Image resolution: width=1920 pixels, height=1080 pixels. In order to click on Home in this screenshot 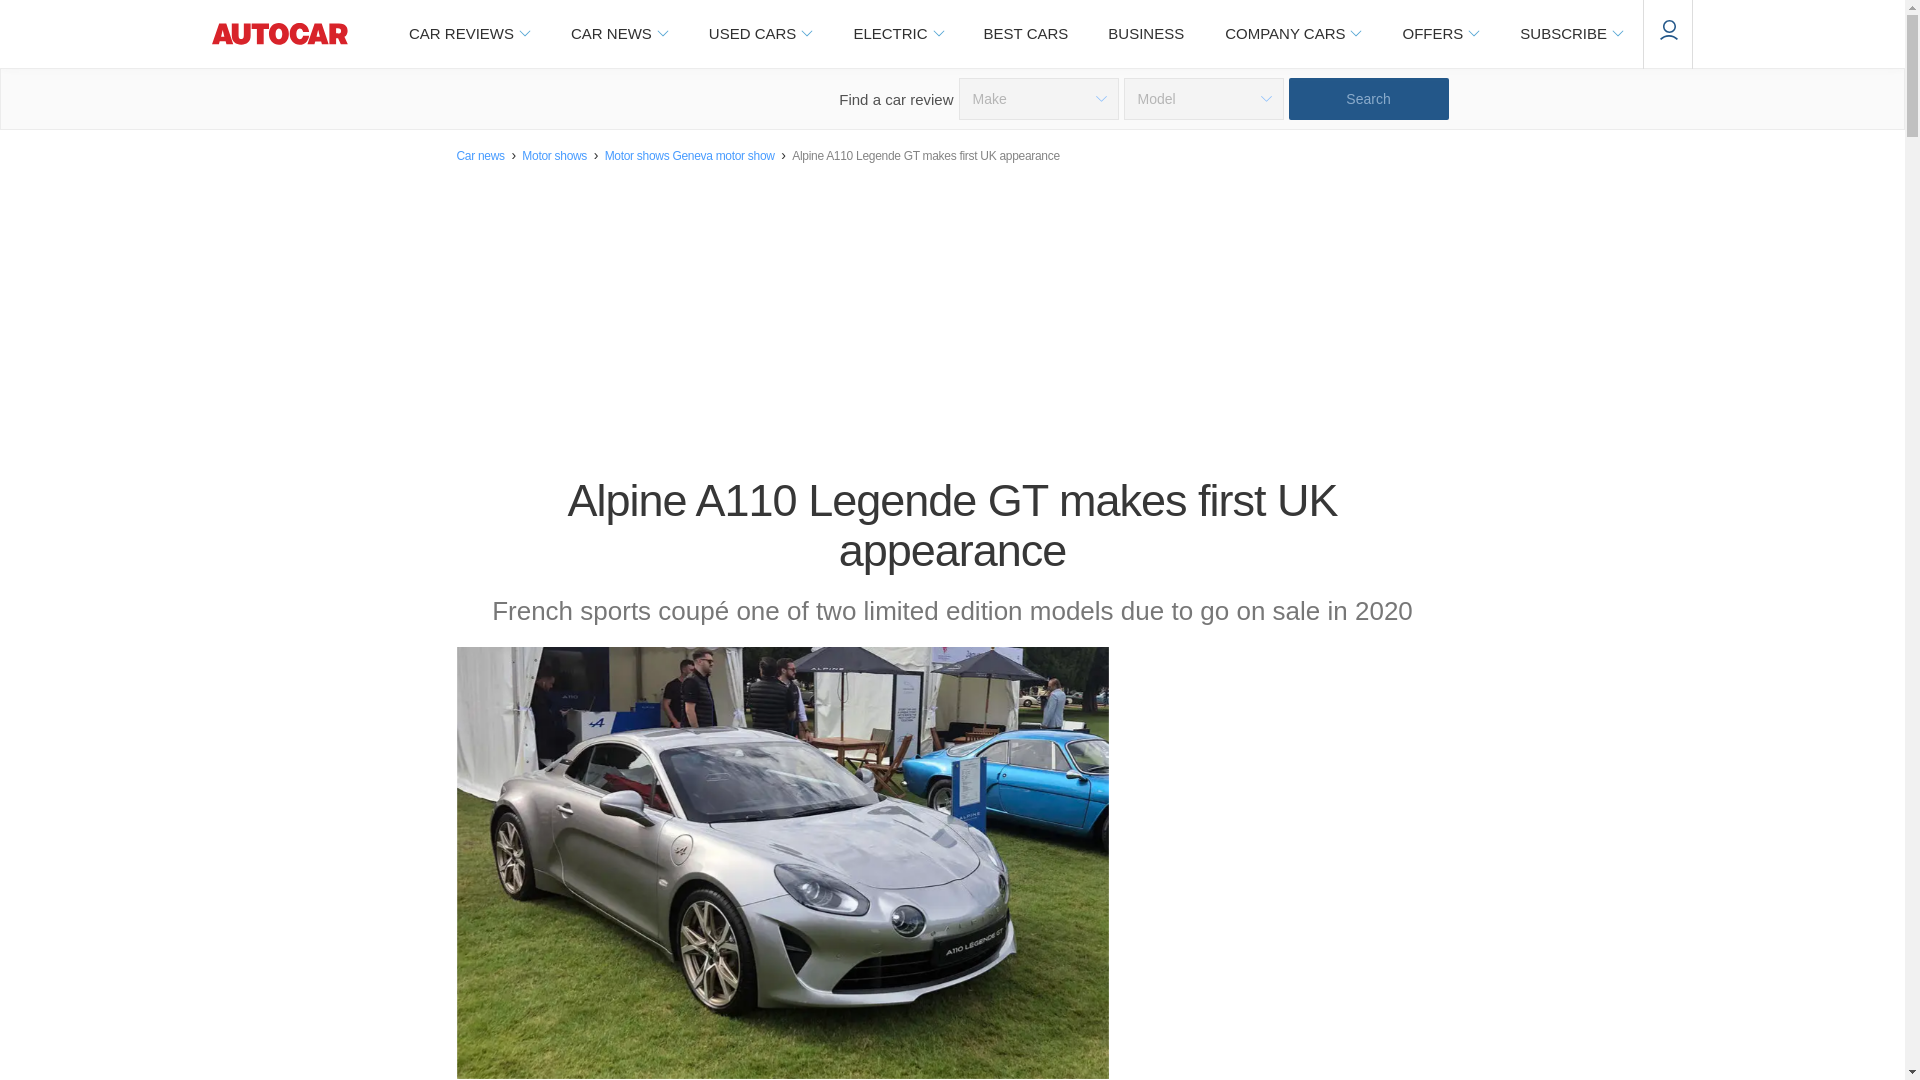, I will do `click(279, 34)`.